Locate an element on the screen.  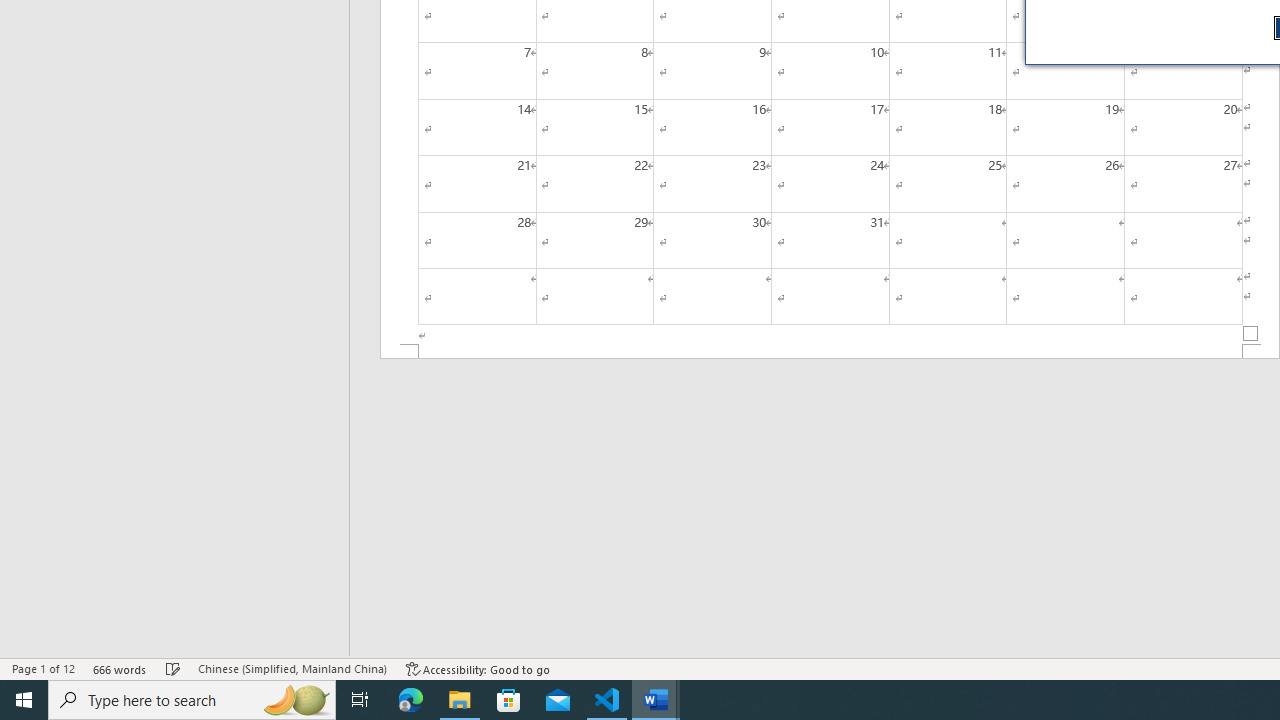
Accessibility Checker Accessibility: Good to go is located at coordinates (478, 668).